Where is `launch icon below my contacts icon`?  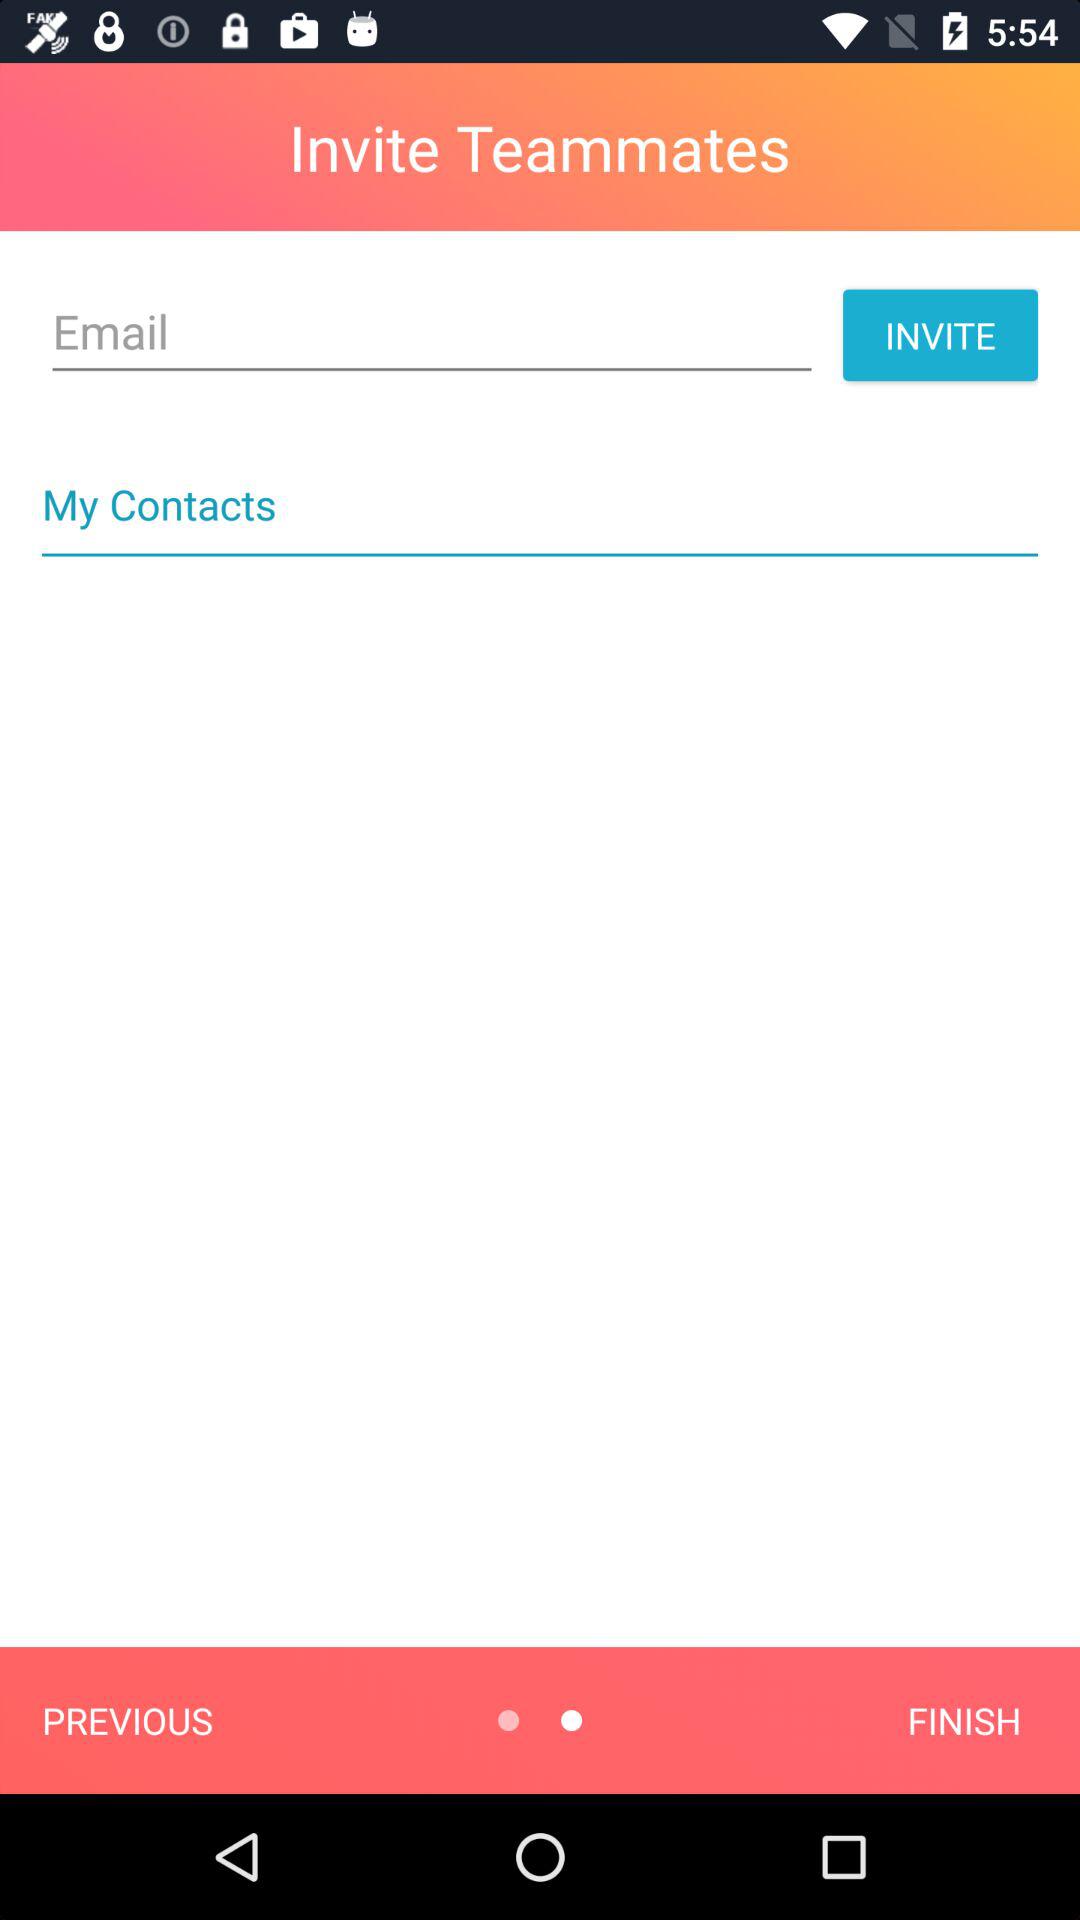 launch icon below my contacts icon is located at coordinates (540, 554).